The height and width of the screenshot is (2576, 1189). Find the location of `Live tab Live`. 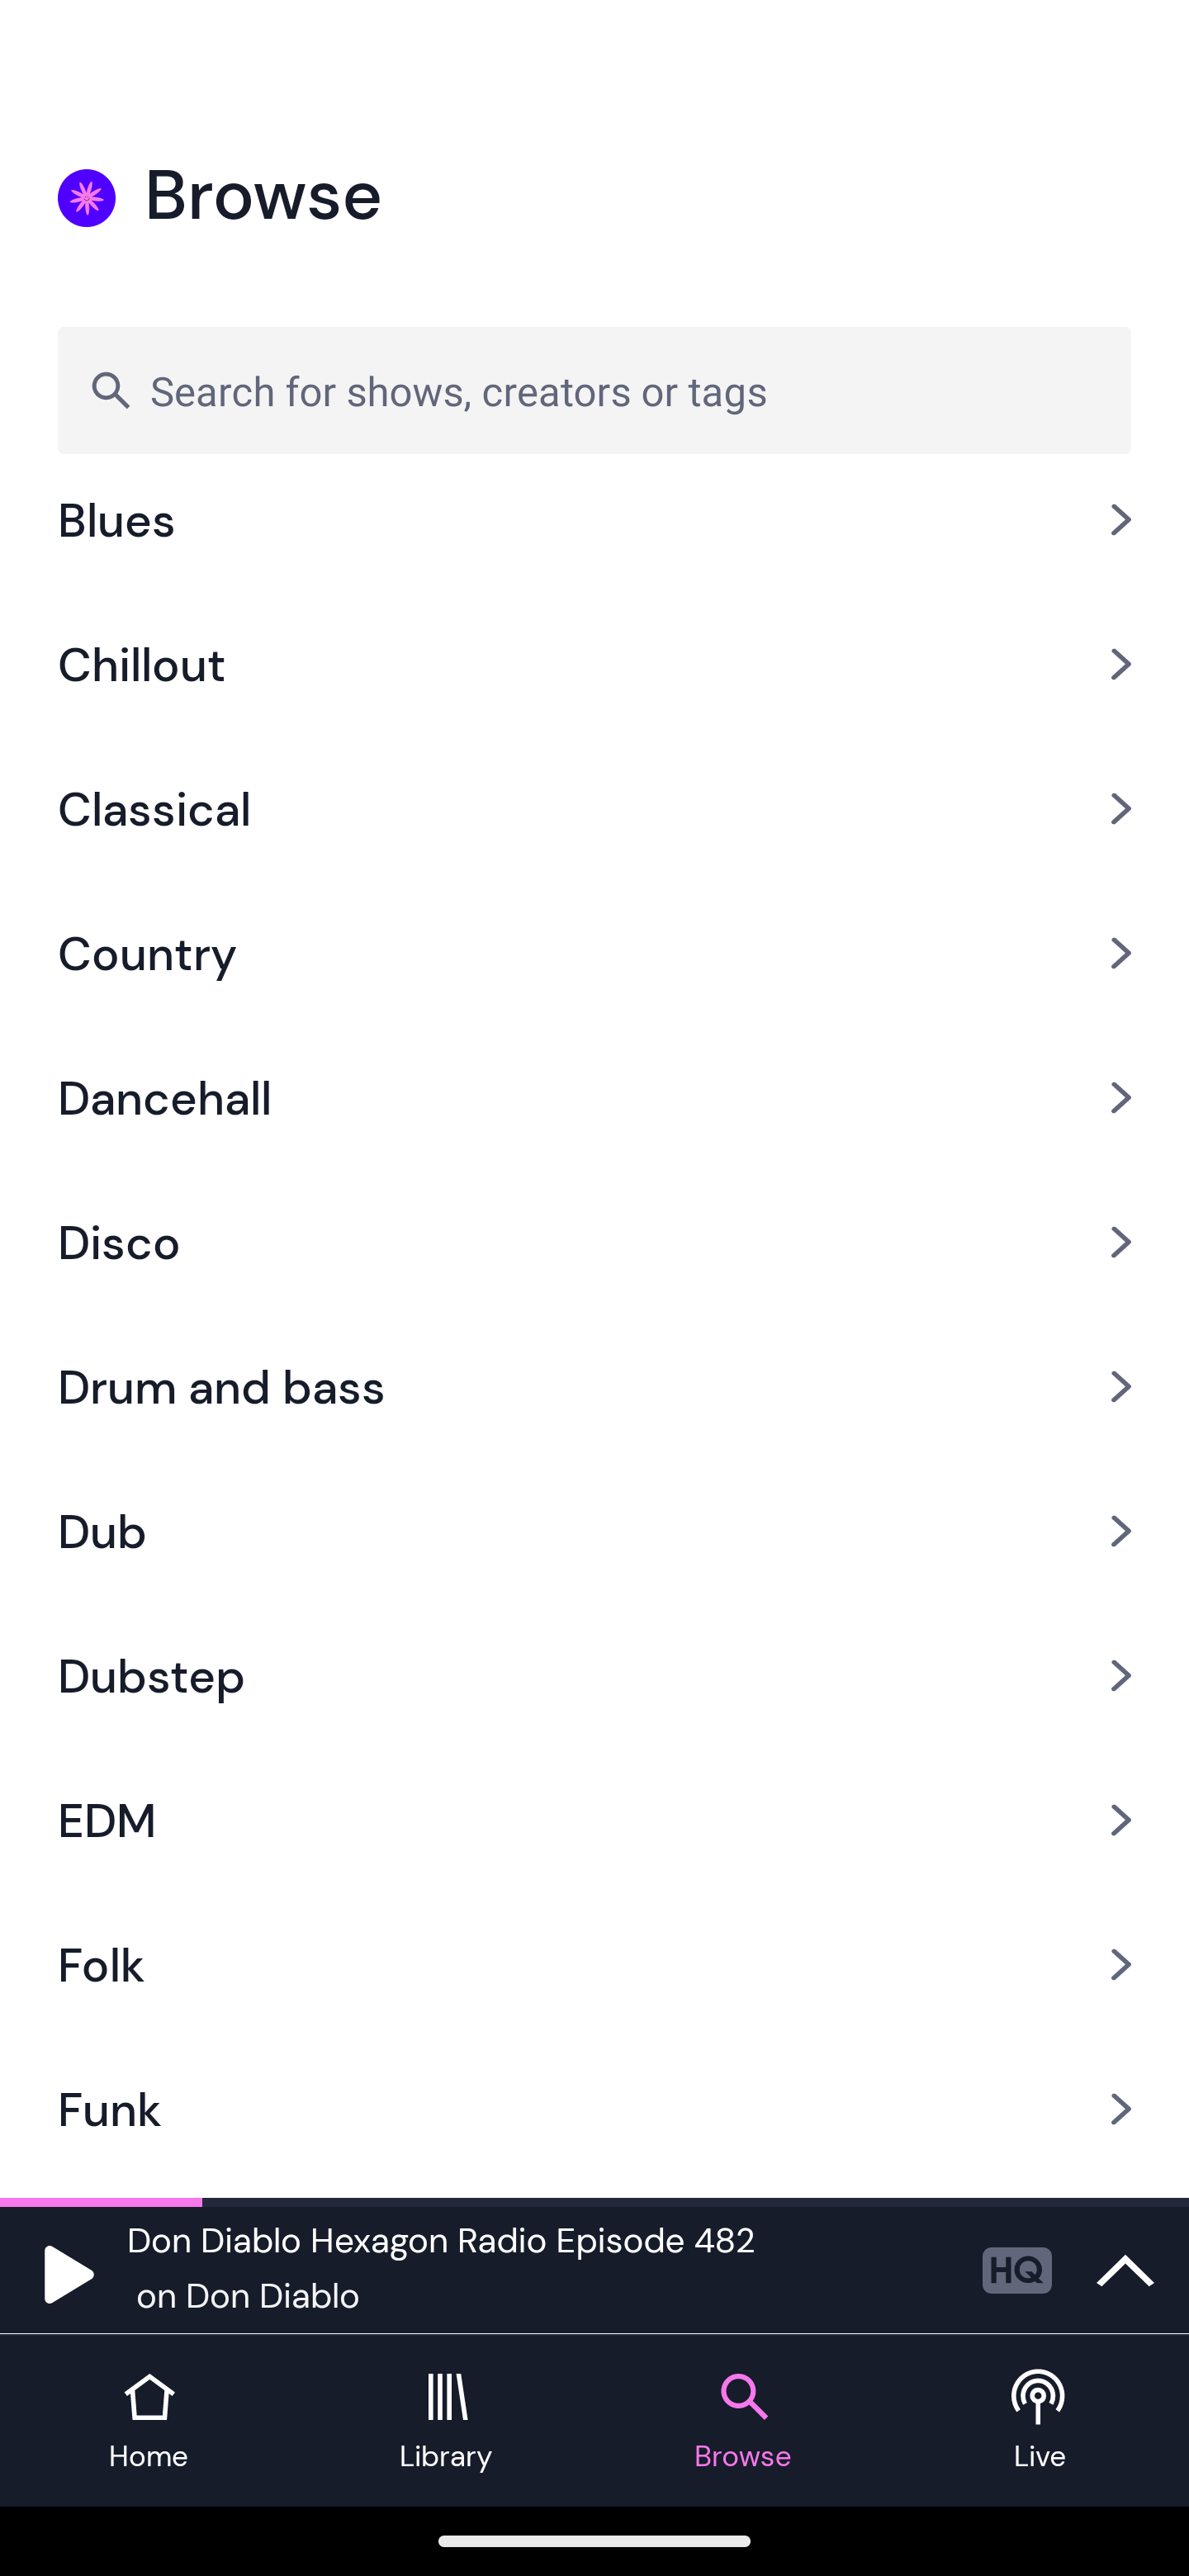

Live tab Live is located at coordinates (1040, 2421).